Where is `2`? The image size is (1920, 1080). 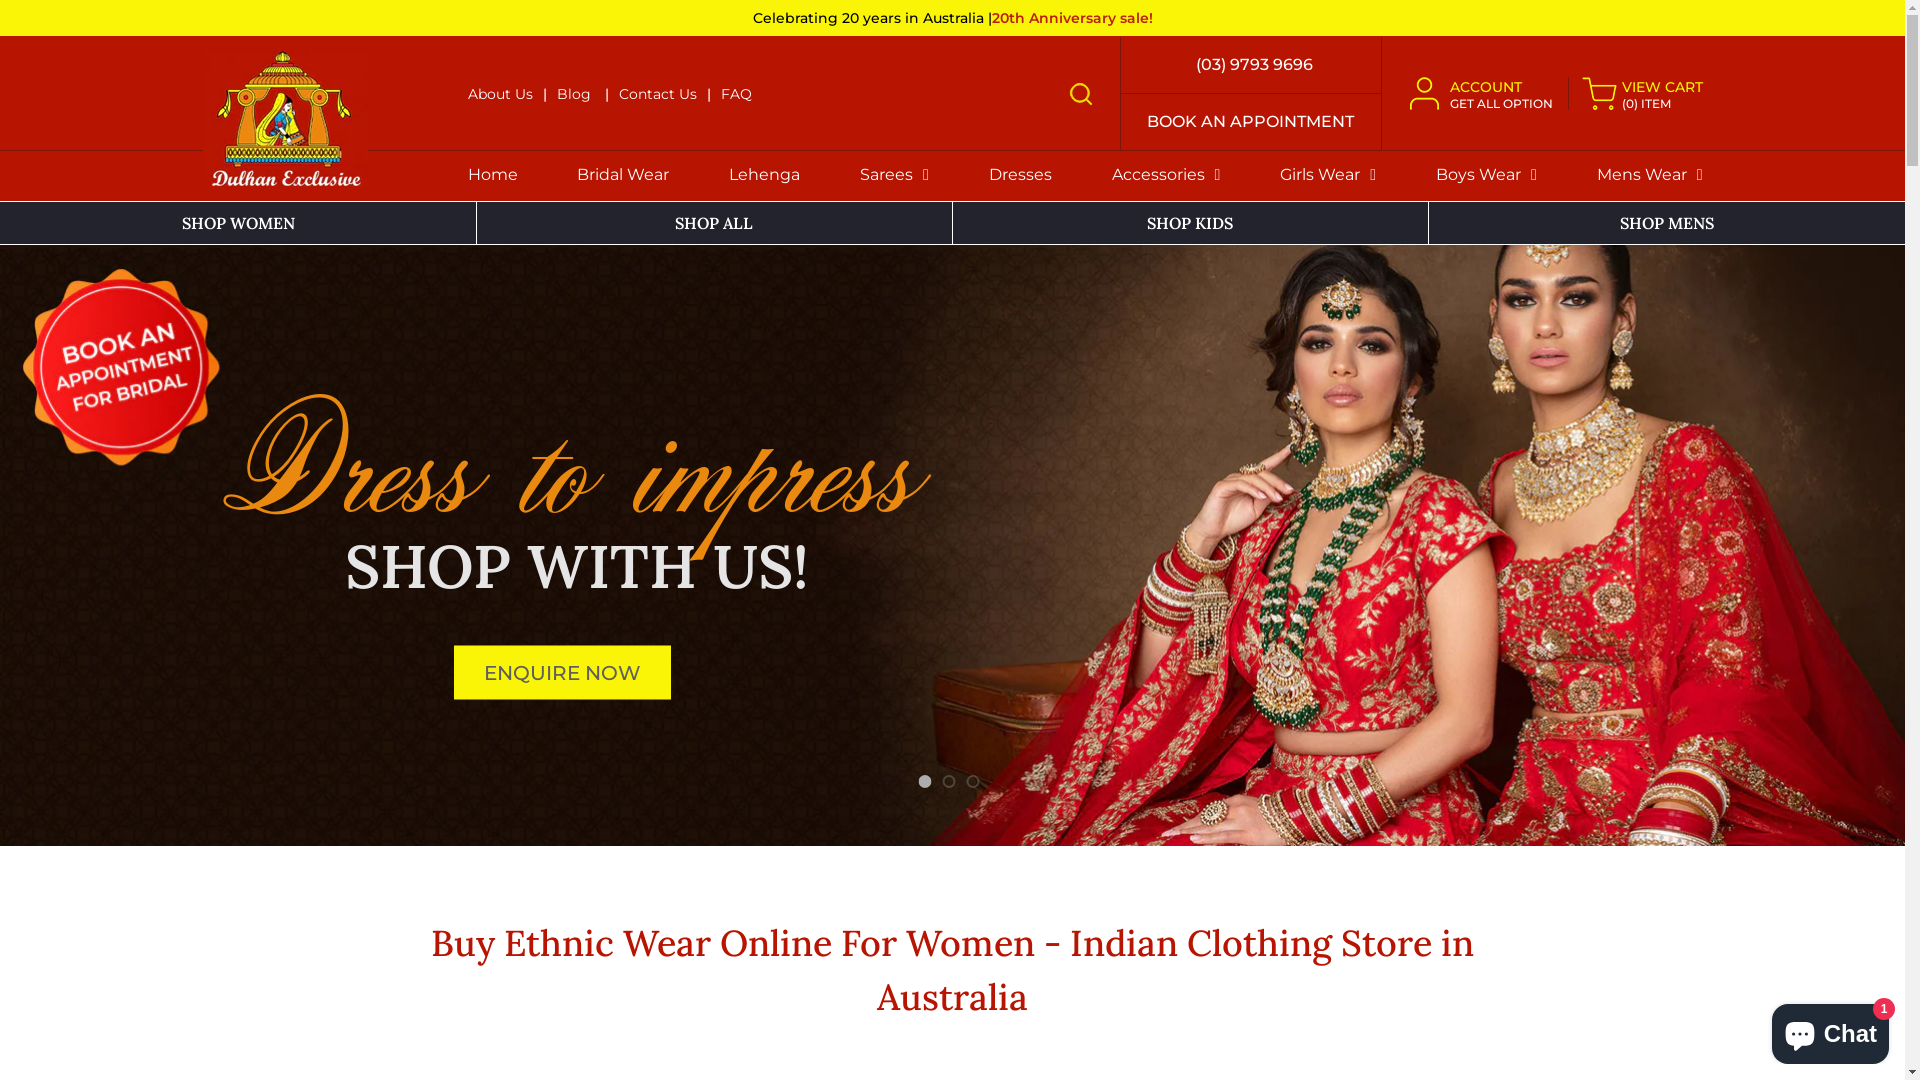 2 is located at coordinates (948, 782).